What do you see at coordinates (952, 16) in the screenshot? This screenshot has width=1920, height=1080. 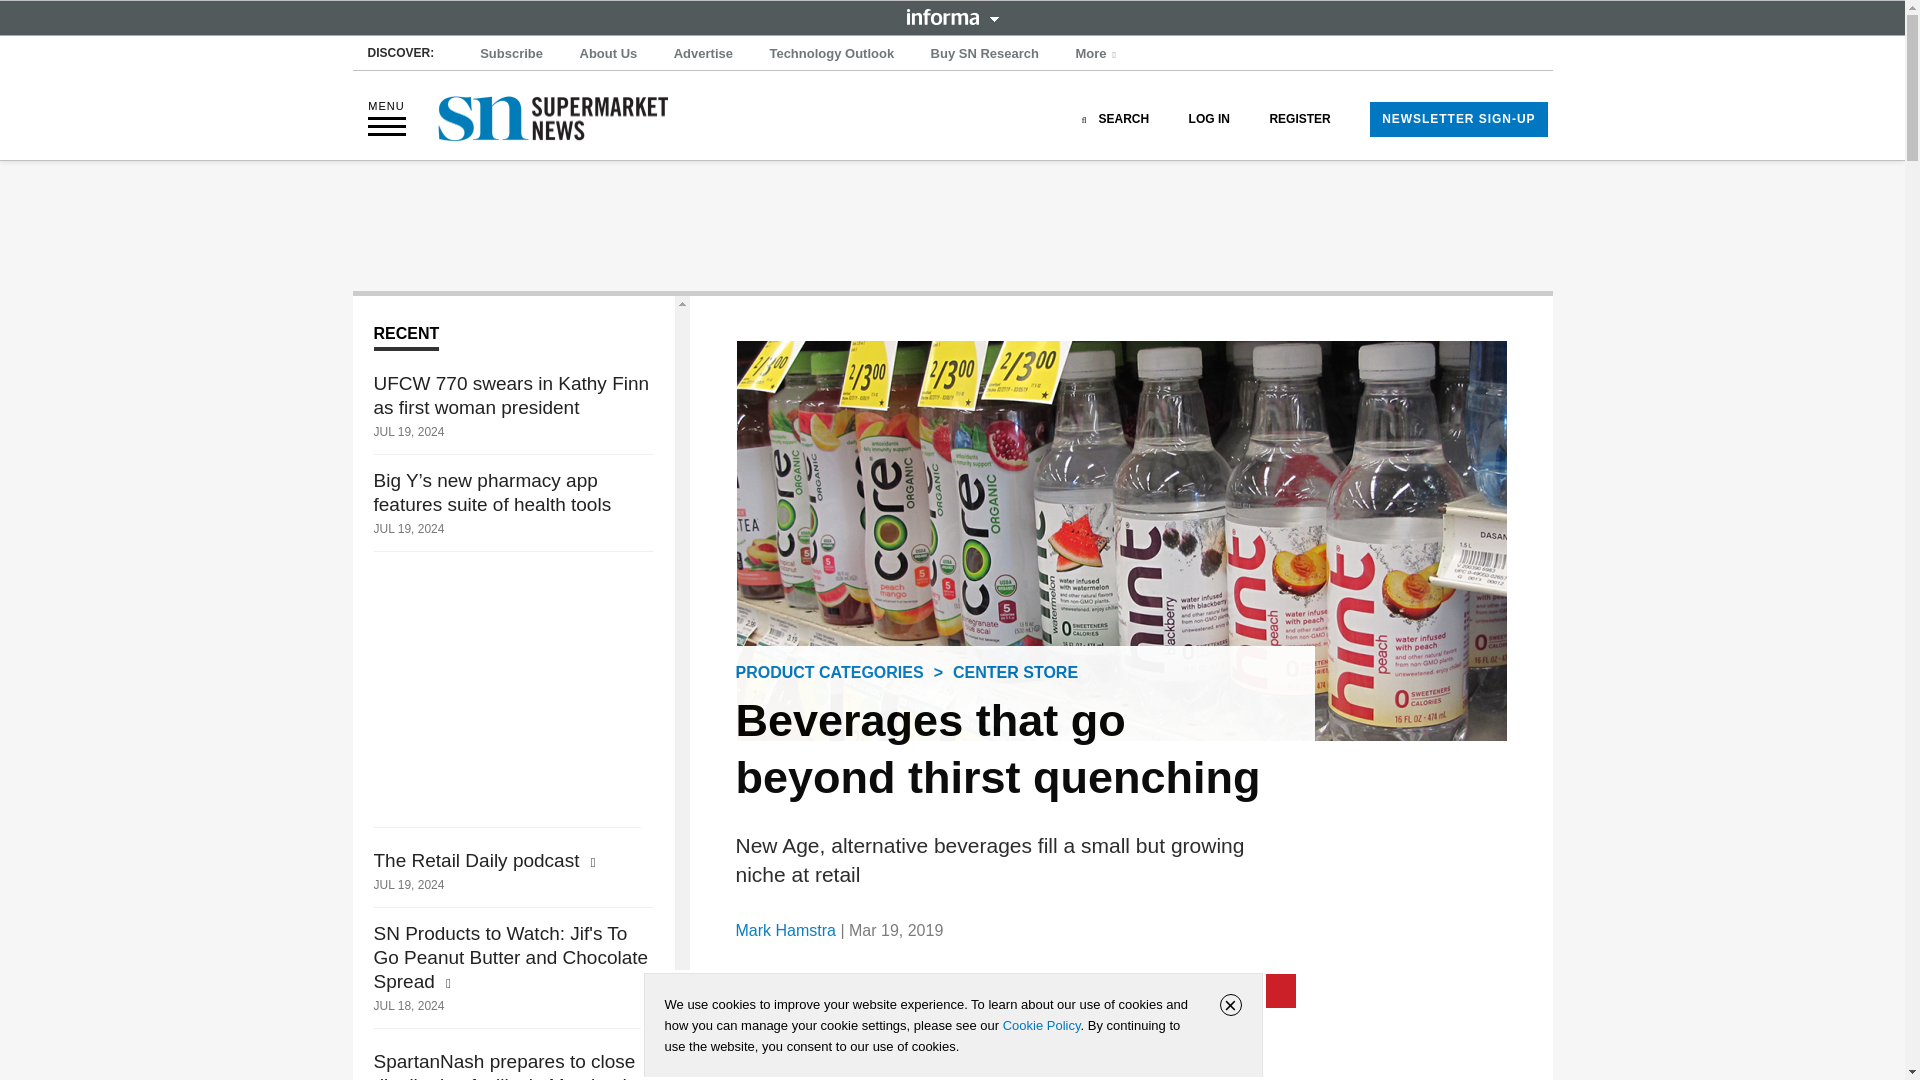 I see `INFORMA` at bounding box center [952, 16].